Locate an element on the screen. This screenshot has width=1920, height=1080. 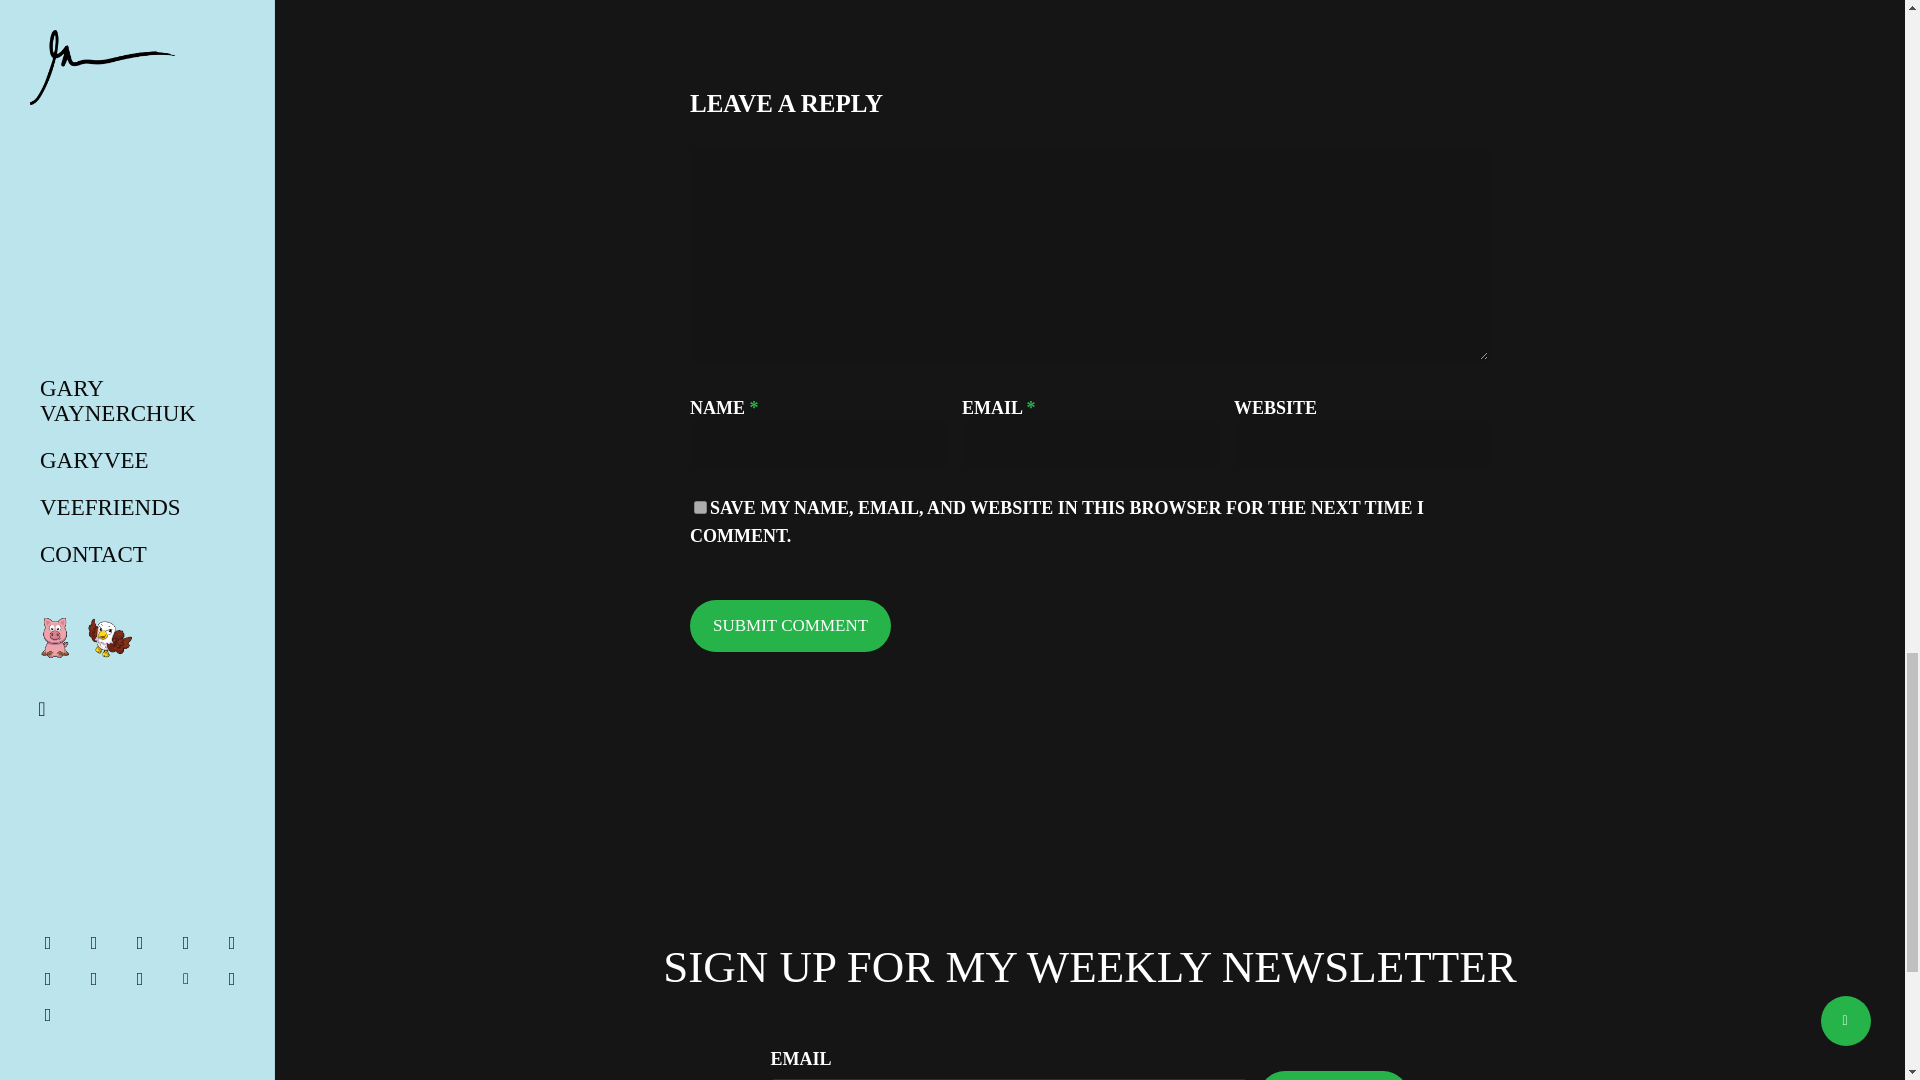
yes is located at coordinates (700, 508).